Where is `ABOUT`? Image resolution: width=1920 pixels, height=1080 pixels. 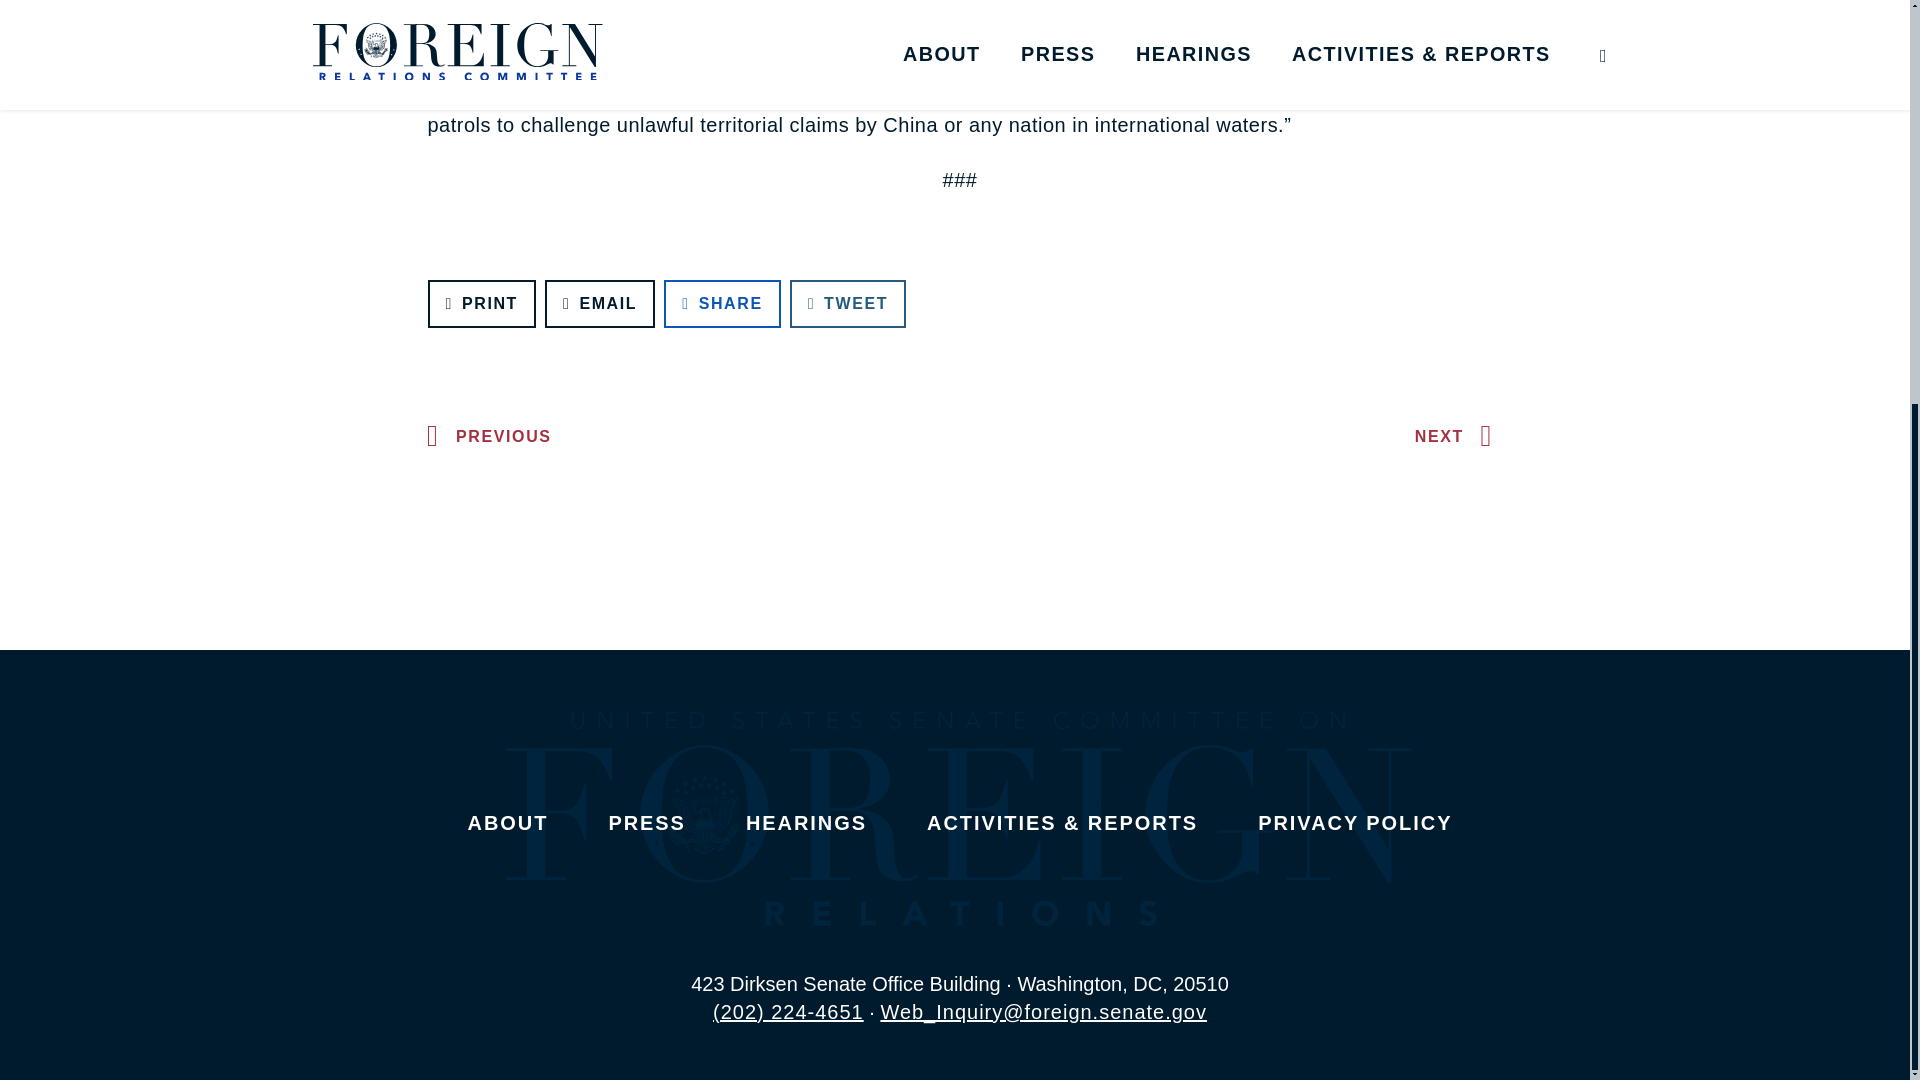
ABOUT is located at coordinates (508, 822).